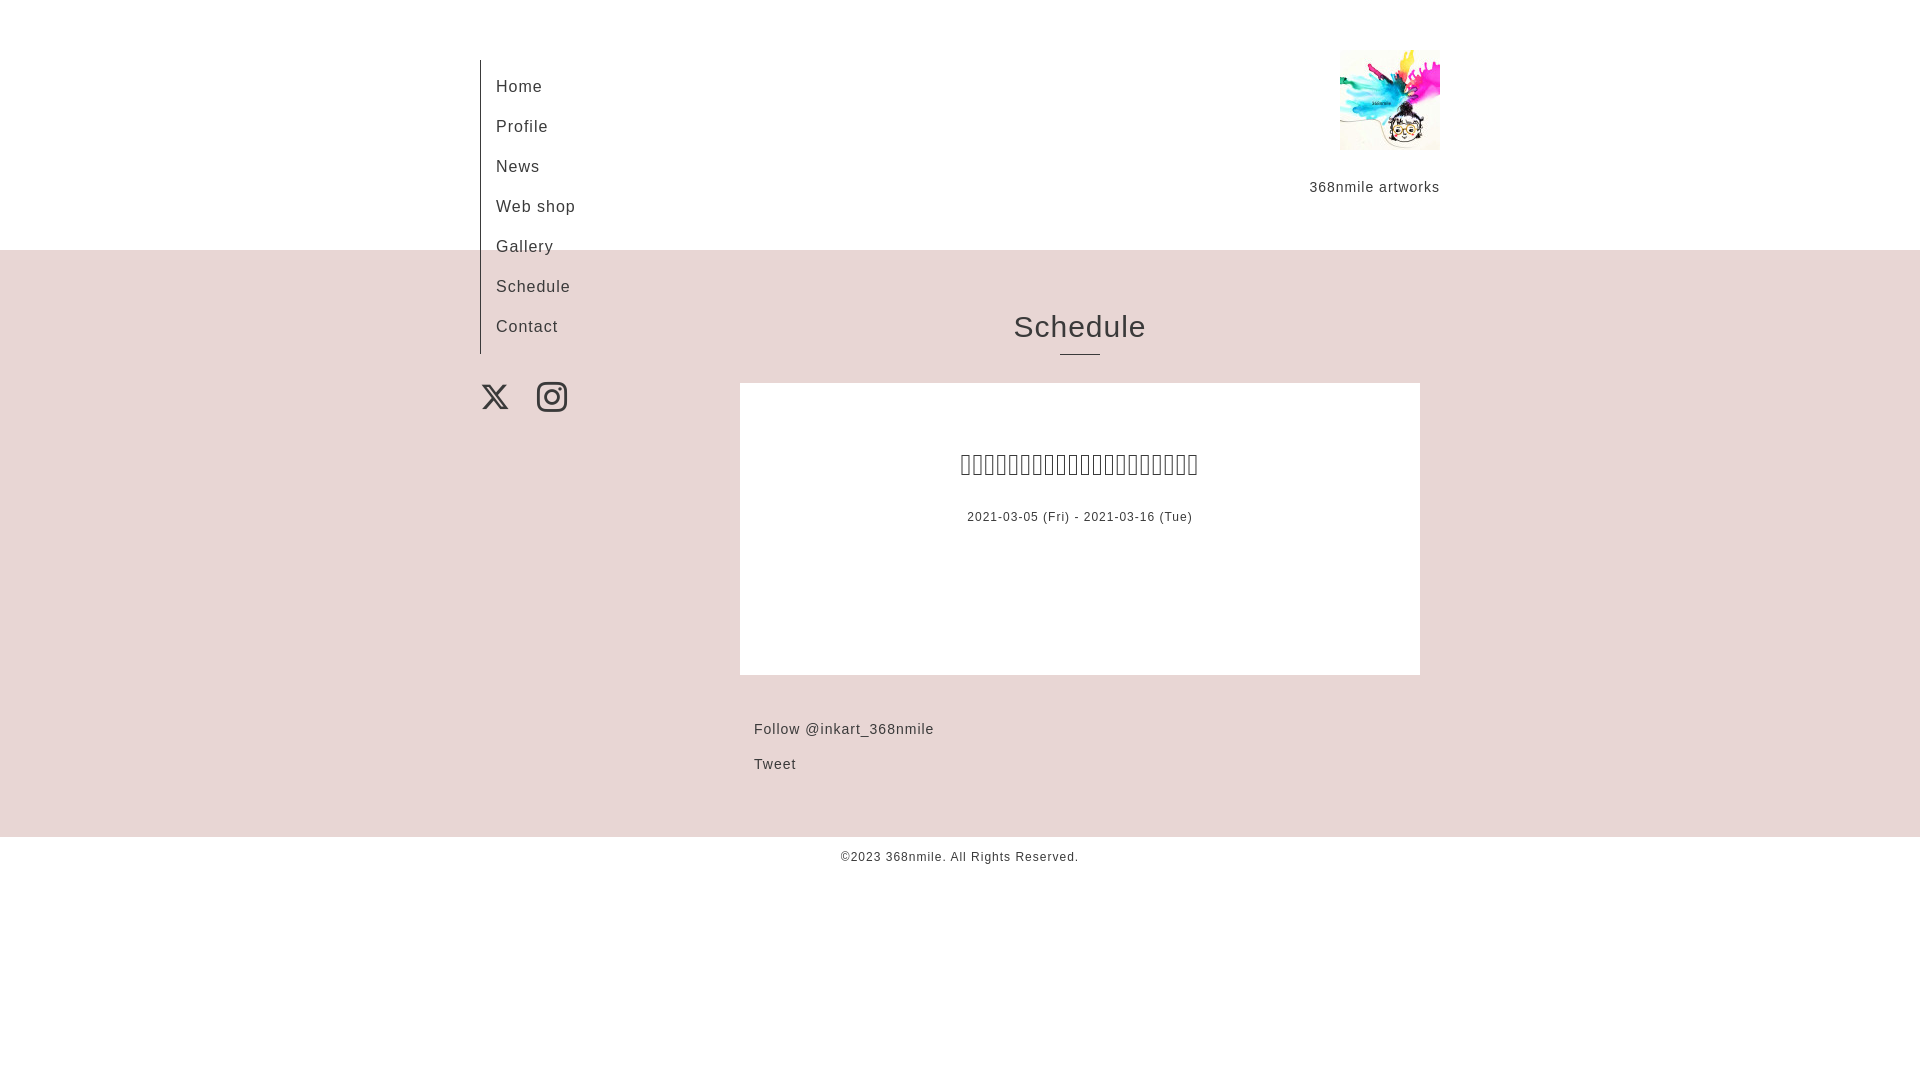 This screenshot has width=1920, height=1080. Describe the element at coordinates (527, 326) in the screenshot. I see `Contact` at that location.